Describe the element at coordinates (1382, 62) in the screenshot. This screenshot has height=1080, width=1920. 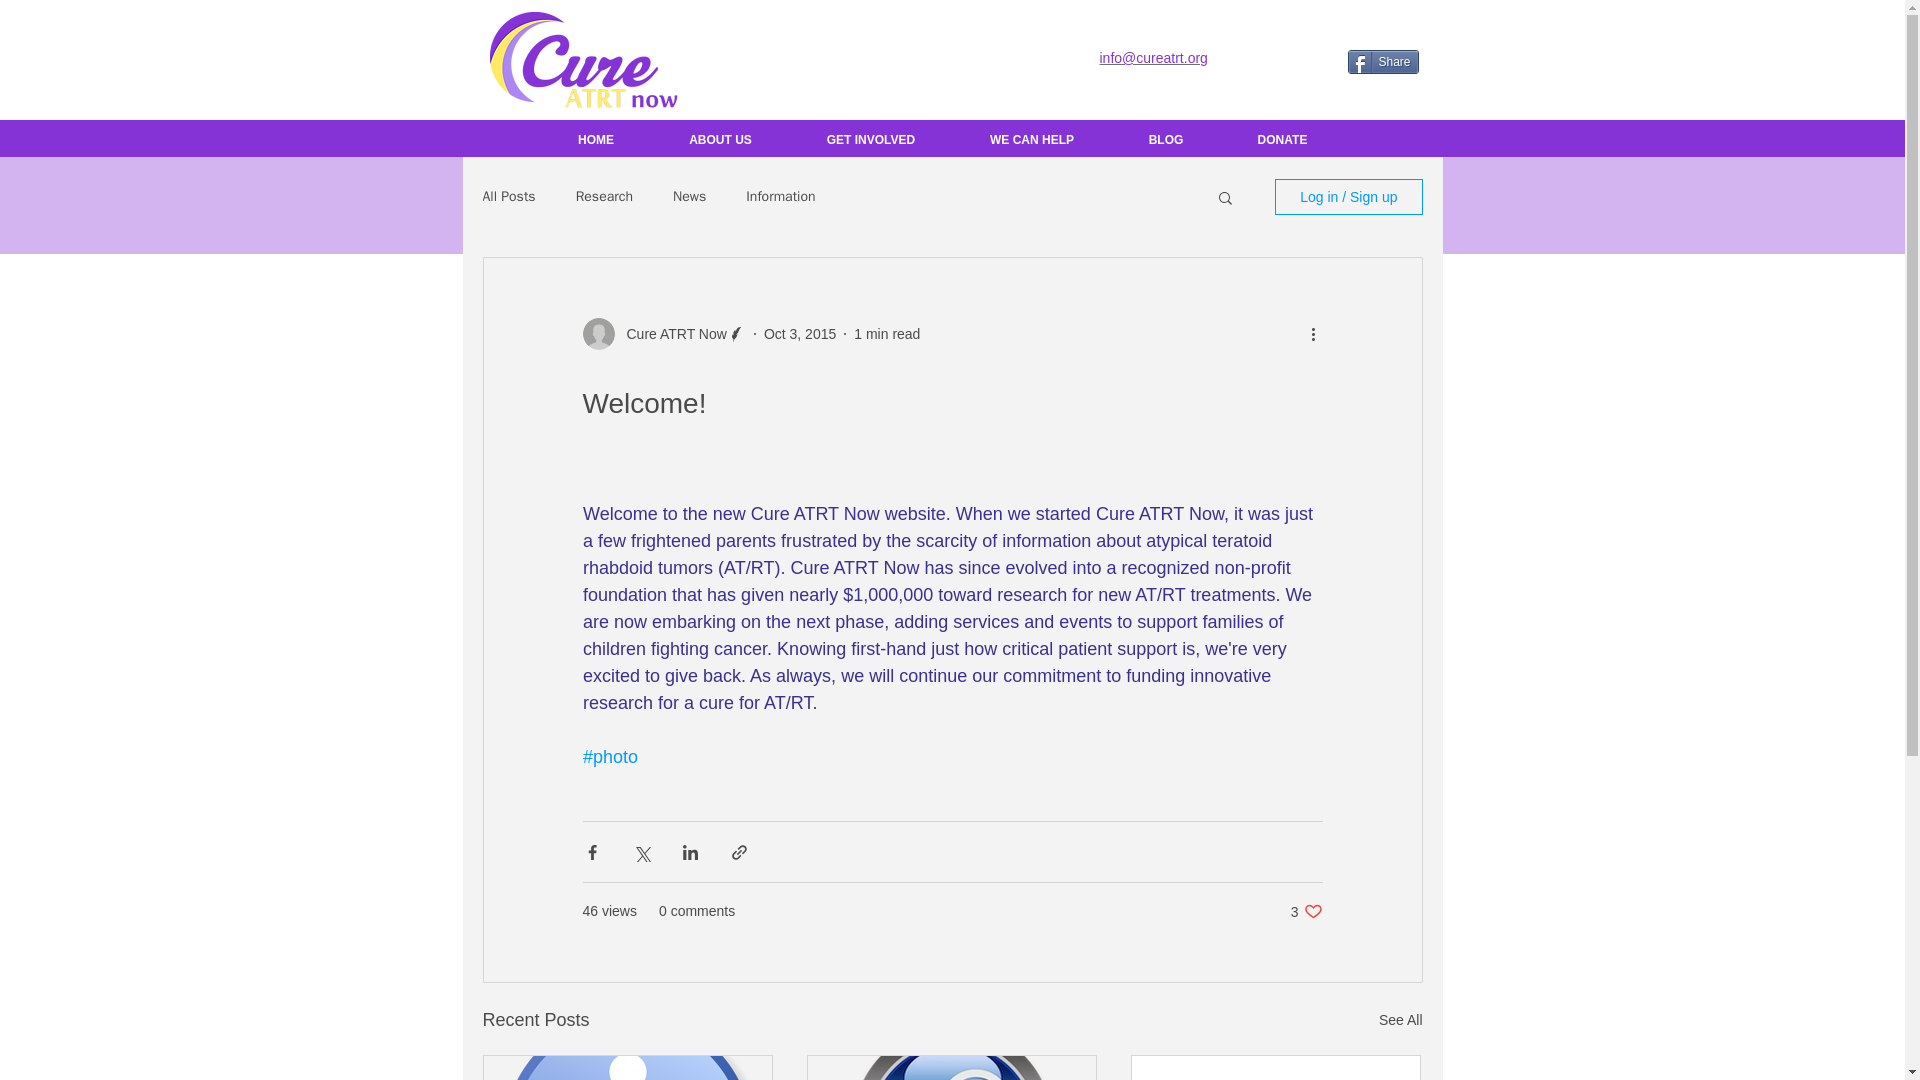
I see `Share` at that location.